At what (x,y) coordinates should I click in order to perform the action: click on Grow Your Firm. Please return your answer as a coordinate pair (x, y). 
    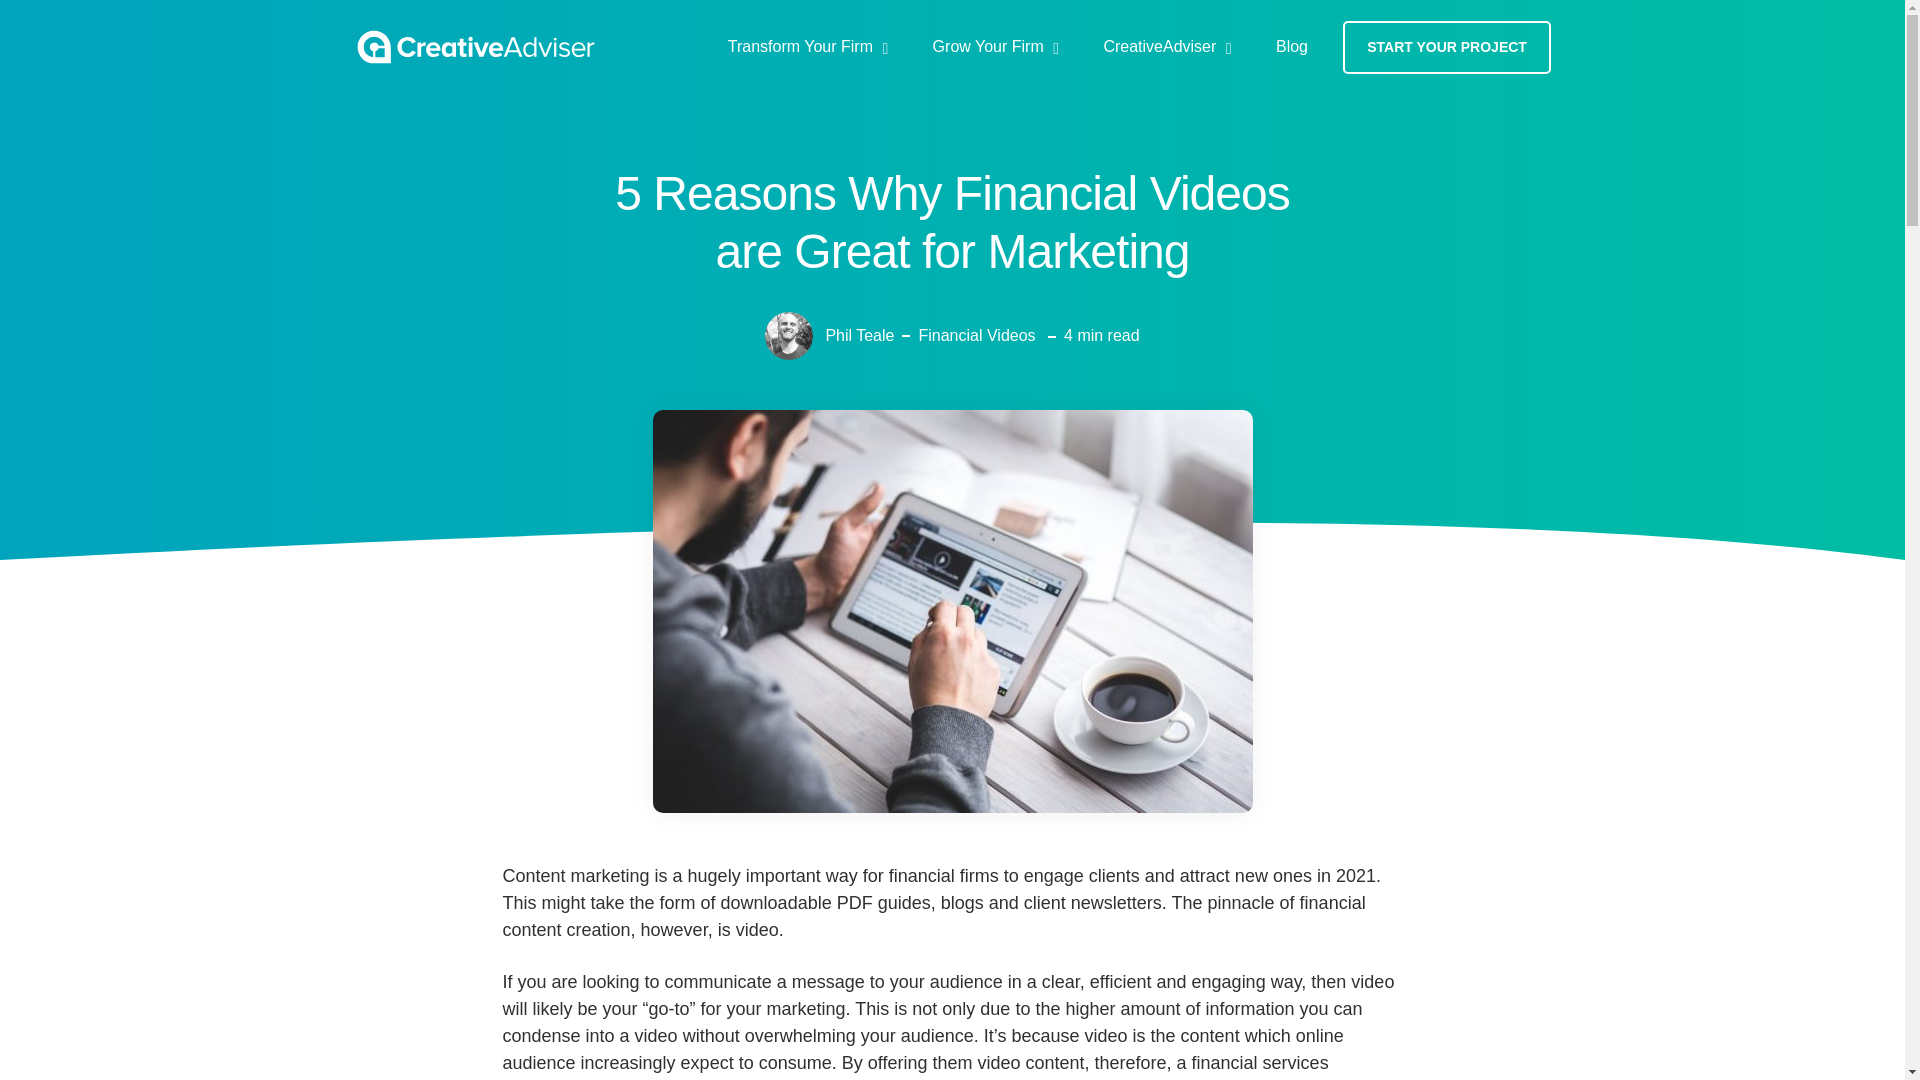
    Looking at the image, I should click on (1000, 46).